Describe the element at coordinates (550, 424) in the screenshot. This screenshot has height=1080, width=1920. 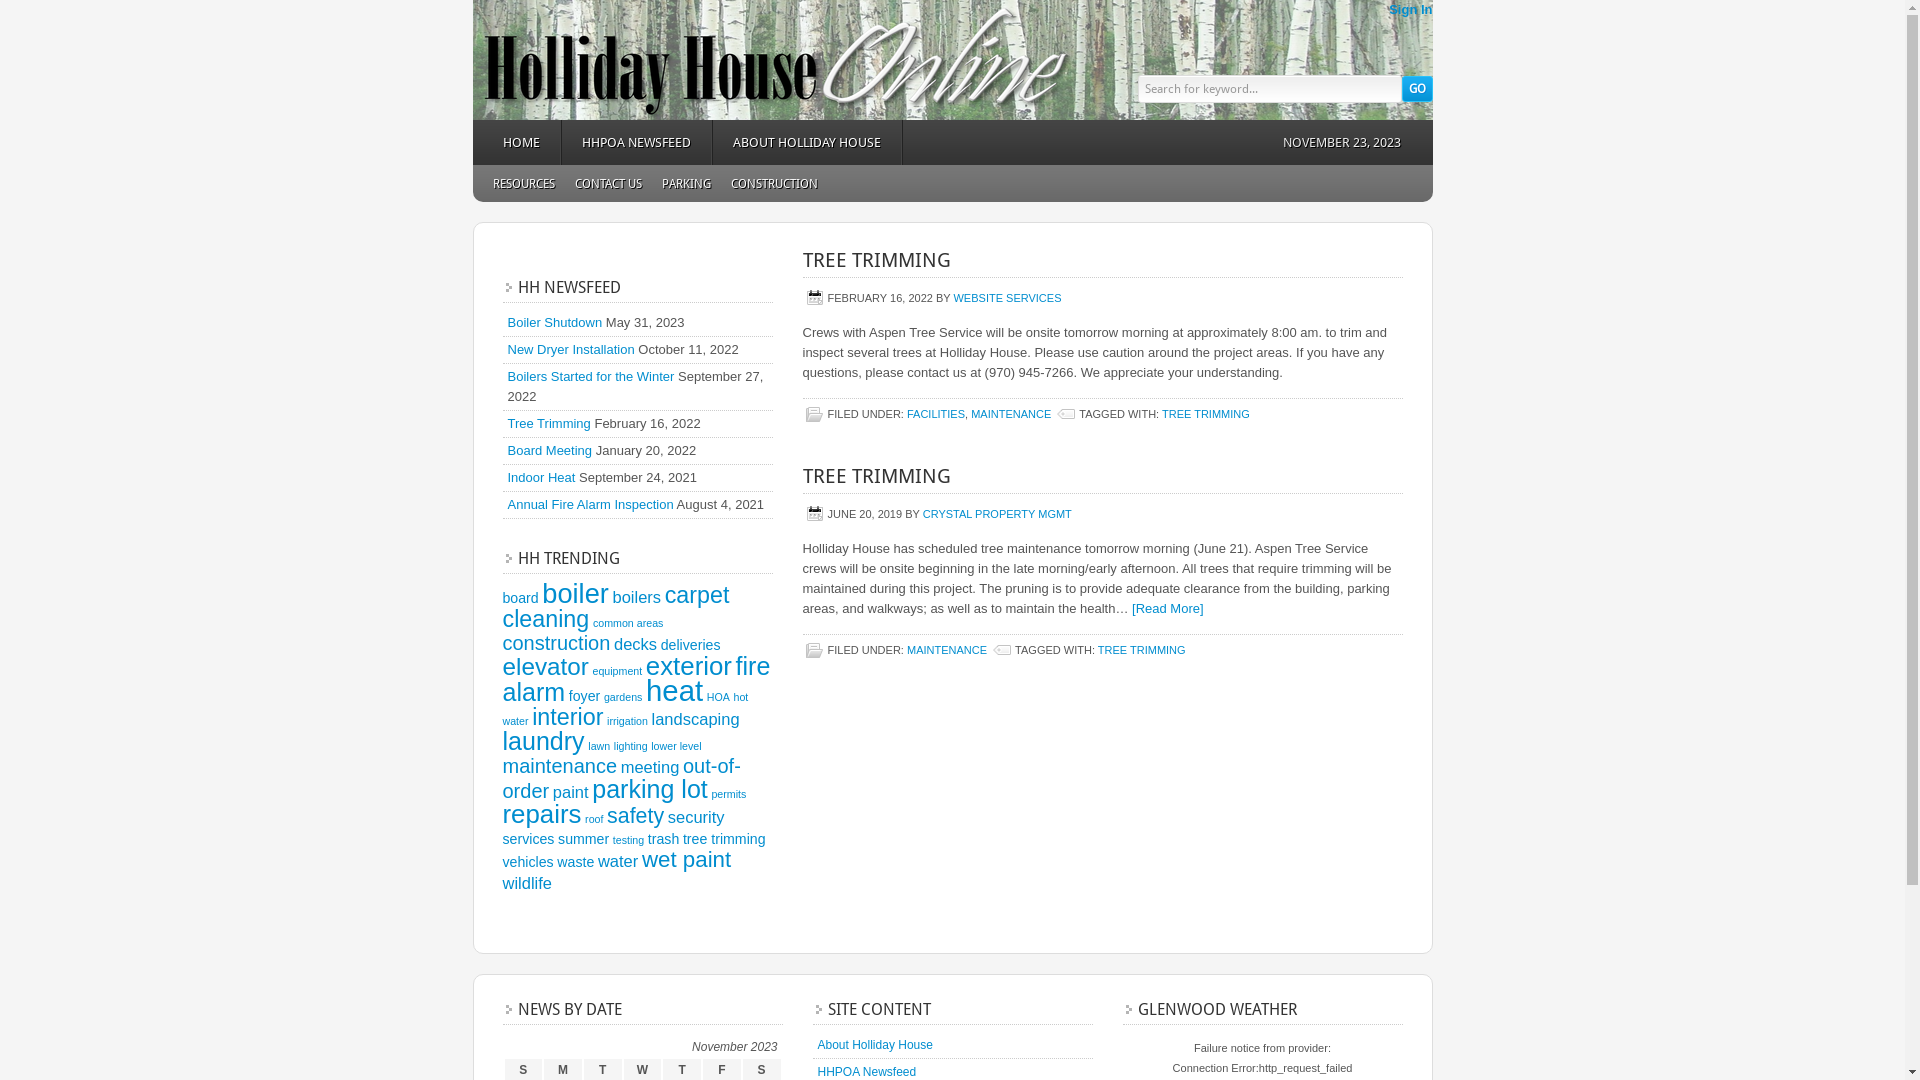
I see `Tree Trimming` at that location.